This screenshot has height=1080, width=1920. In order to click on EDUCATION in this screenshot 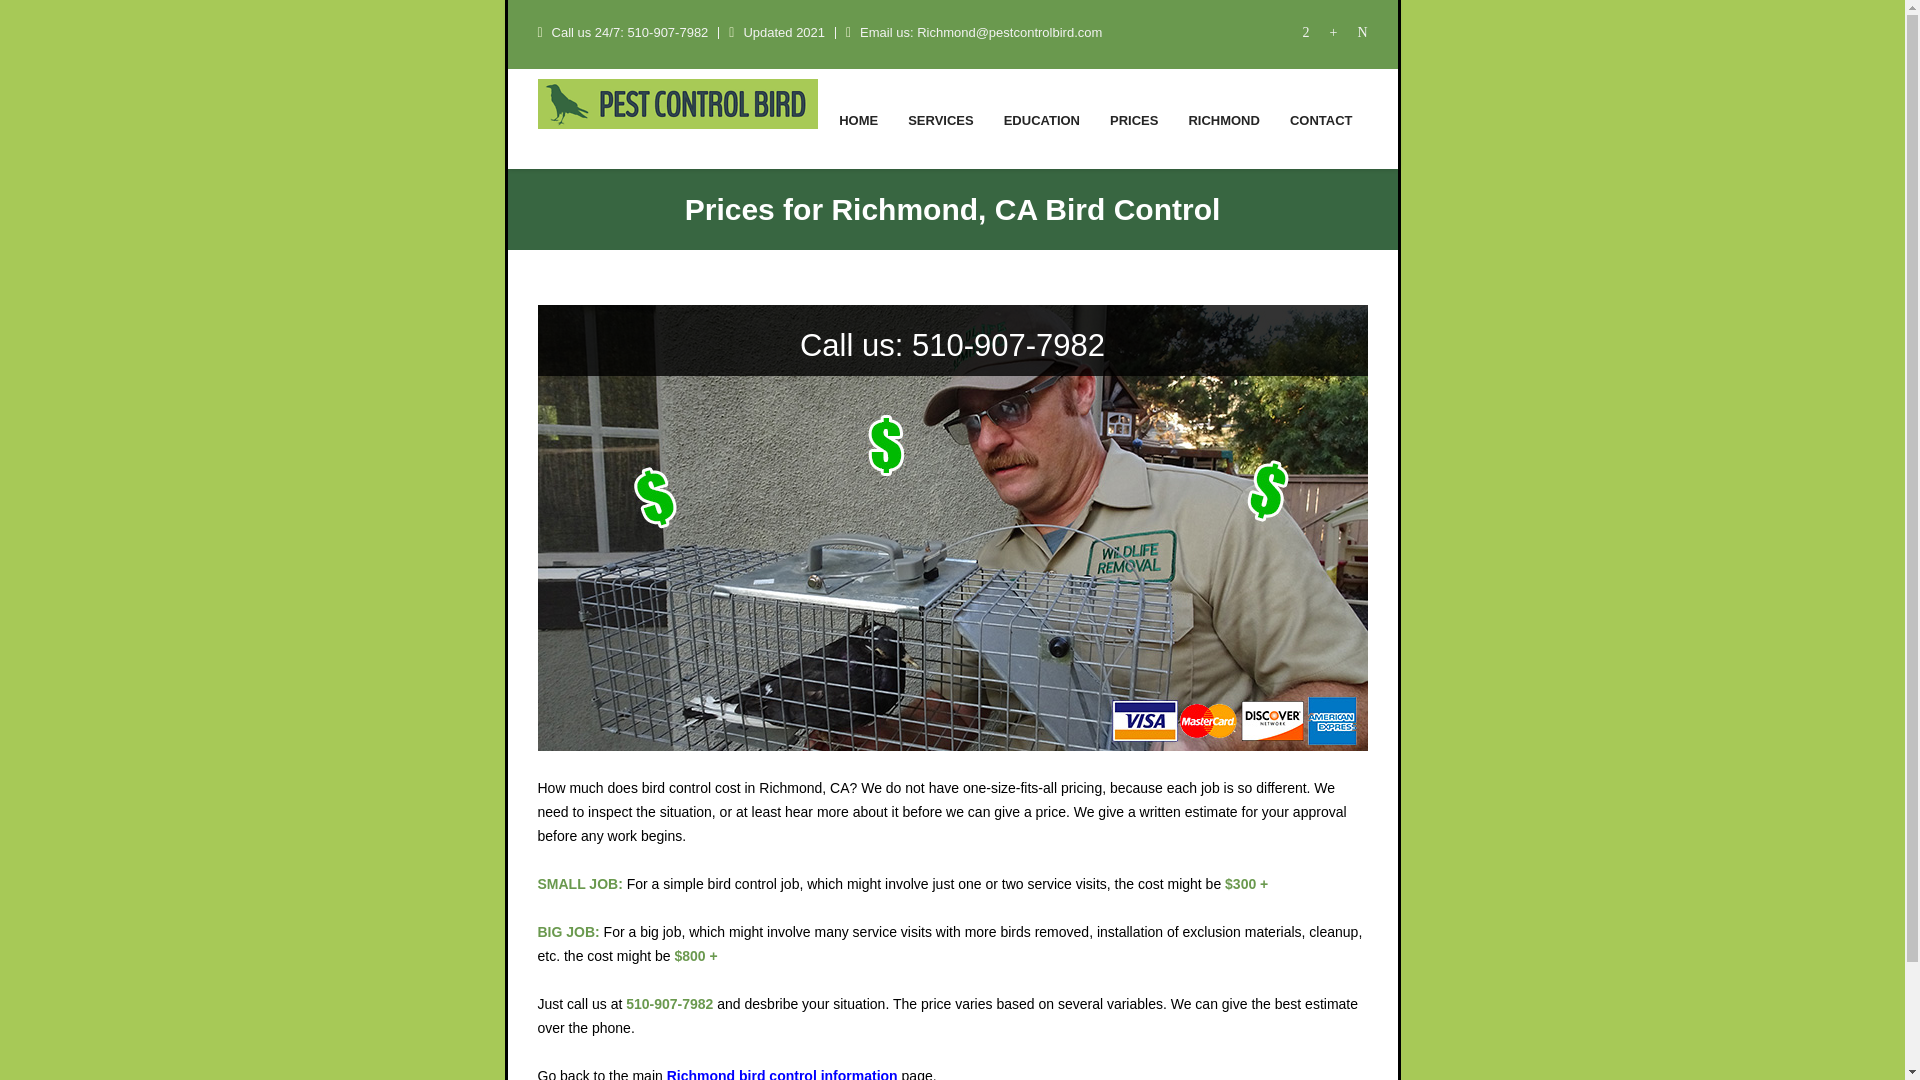, I will do `click(1041, 118)`.